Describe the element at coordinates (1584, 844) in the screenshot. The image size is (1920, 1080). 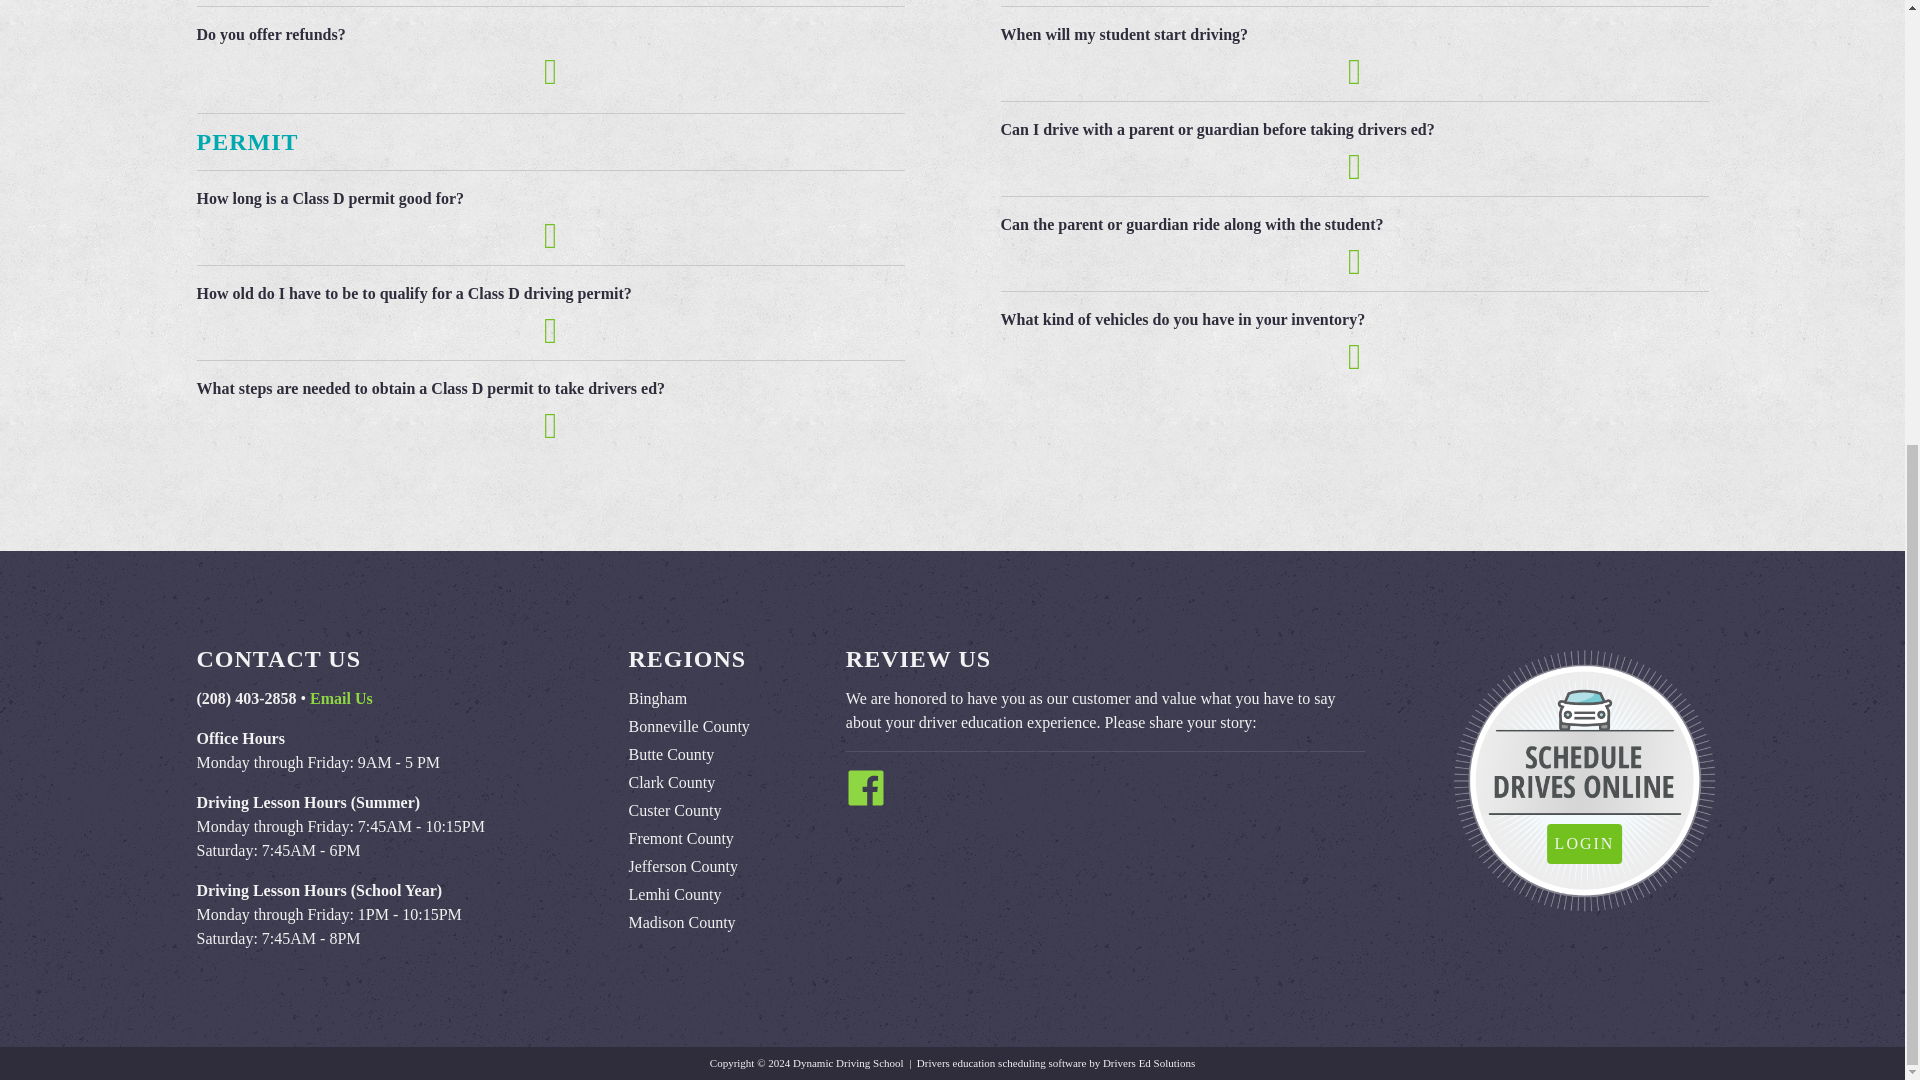
I see `LOGIN` at that location.